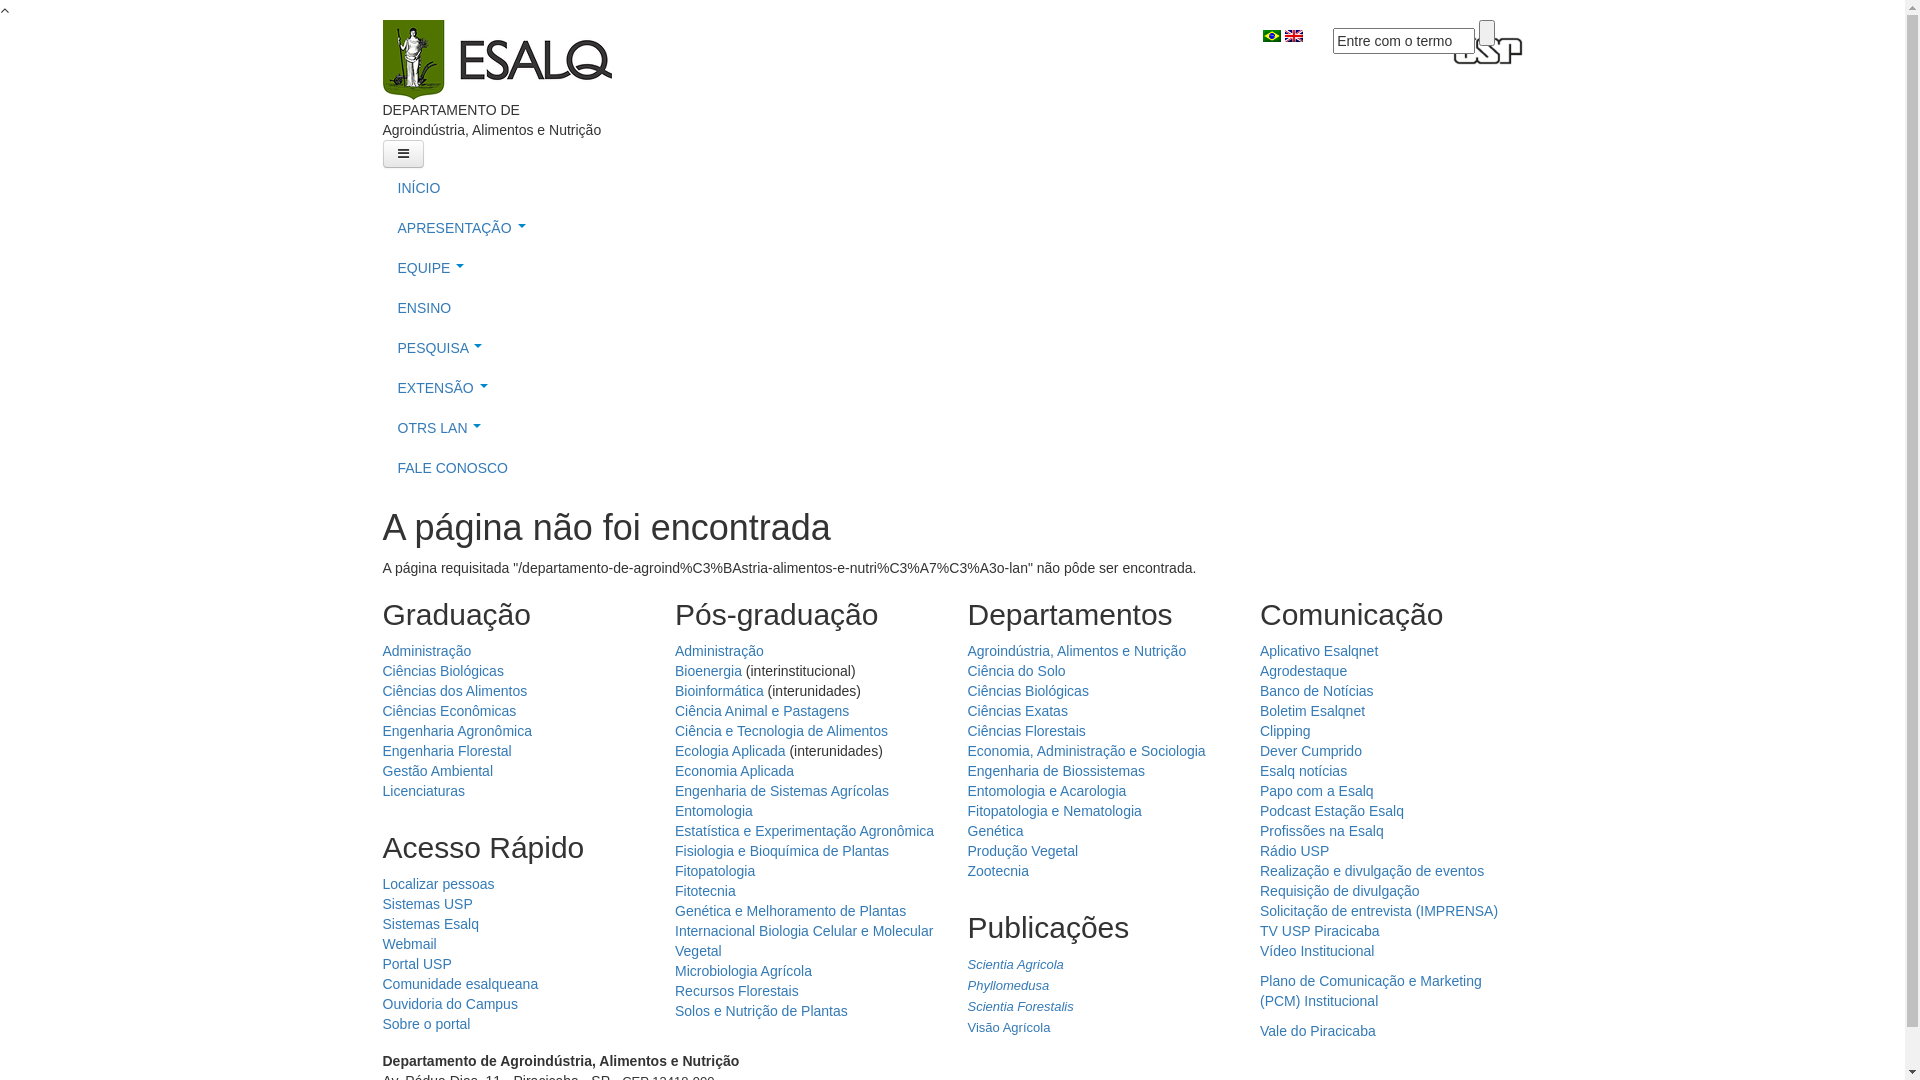 Image resolution: width=1920 pixels, height=1080 pixels. I want to click on Engenharia de Biossistemas, so click(1056, 771).